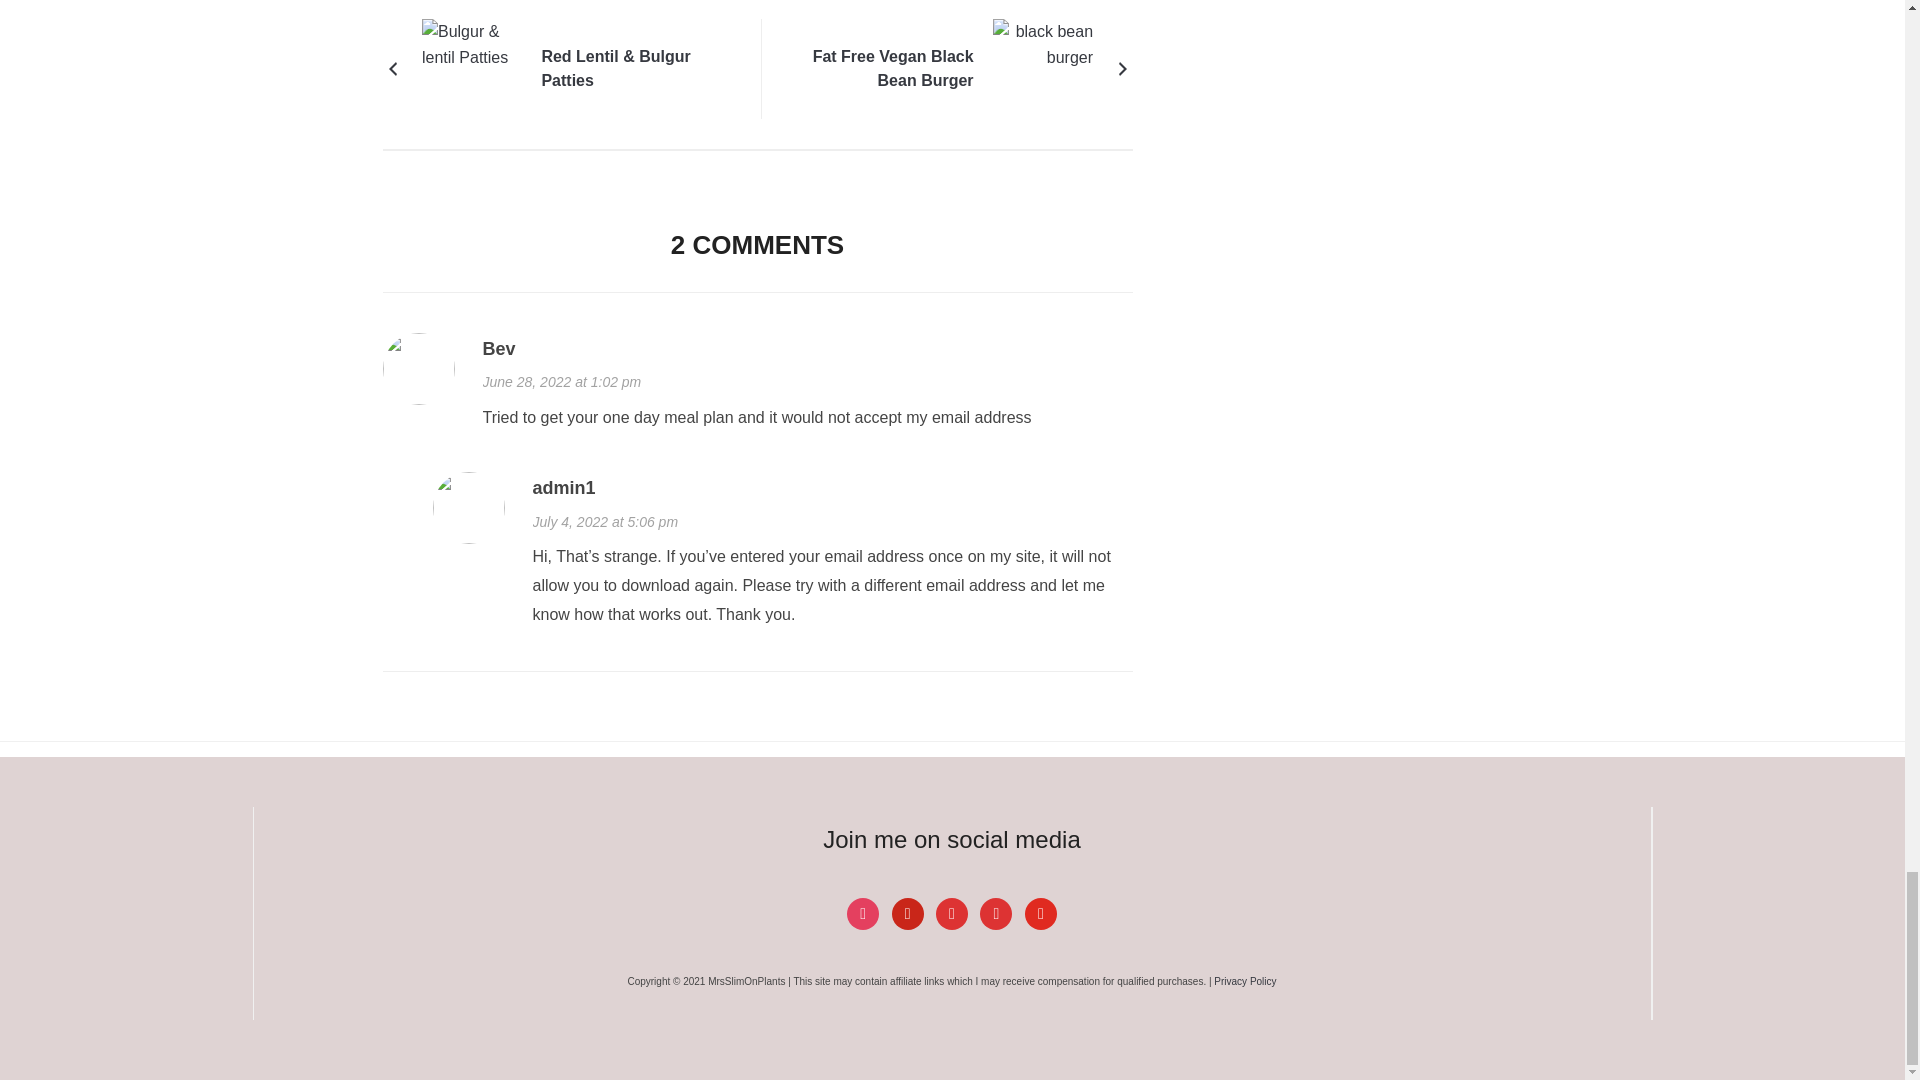 Image resolution: width=1920 pixels, height=1080 pixels. What do you see at coordinates (908, 912) in the screenshot?
I see `Default Label` at bounding box center [908, 912].